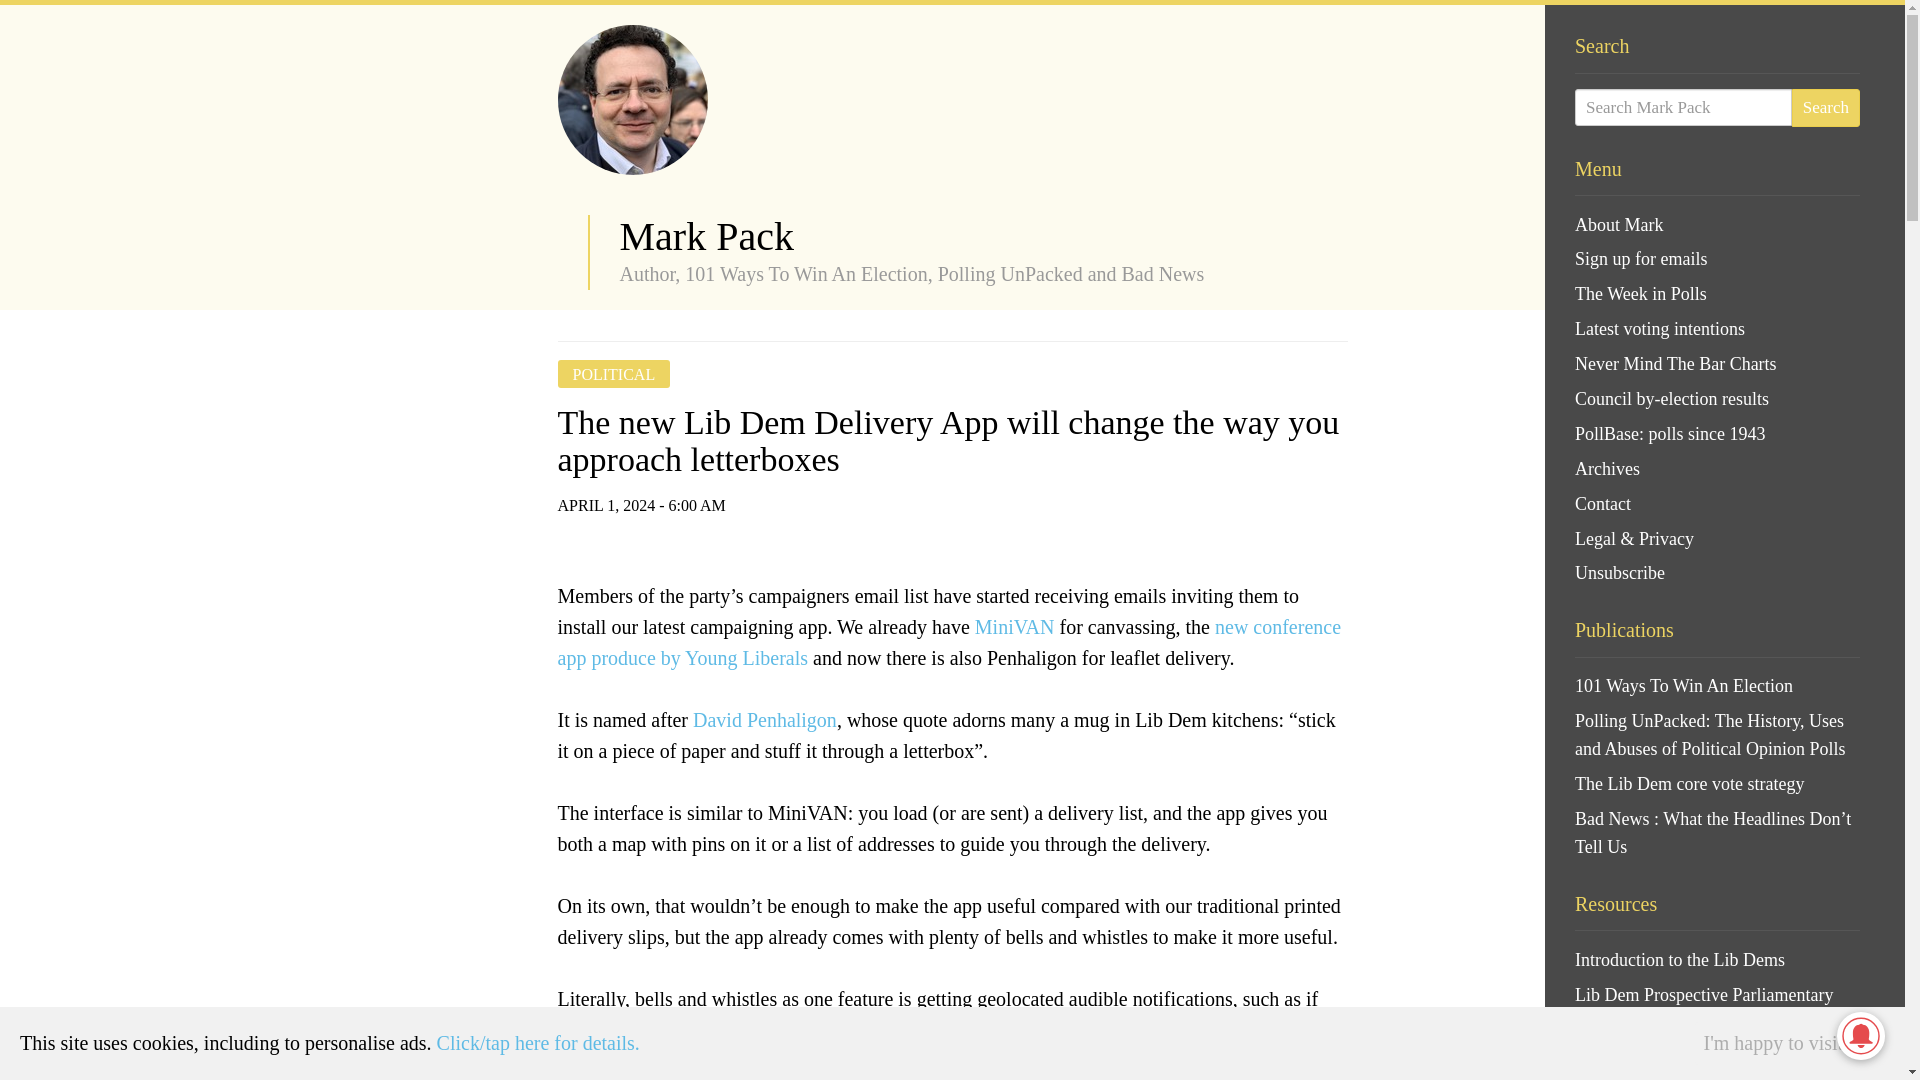  Describe the element at coordinates (1014, 626) in the screenshot. I see `MiniVAN` at that location.